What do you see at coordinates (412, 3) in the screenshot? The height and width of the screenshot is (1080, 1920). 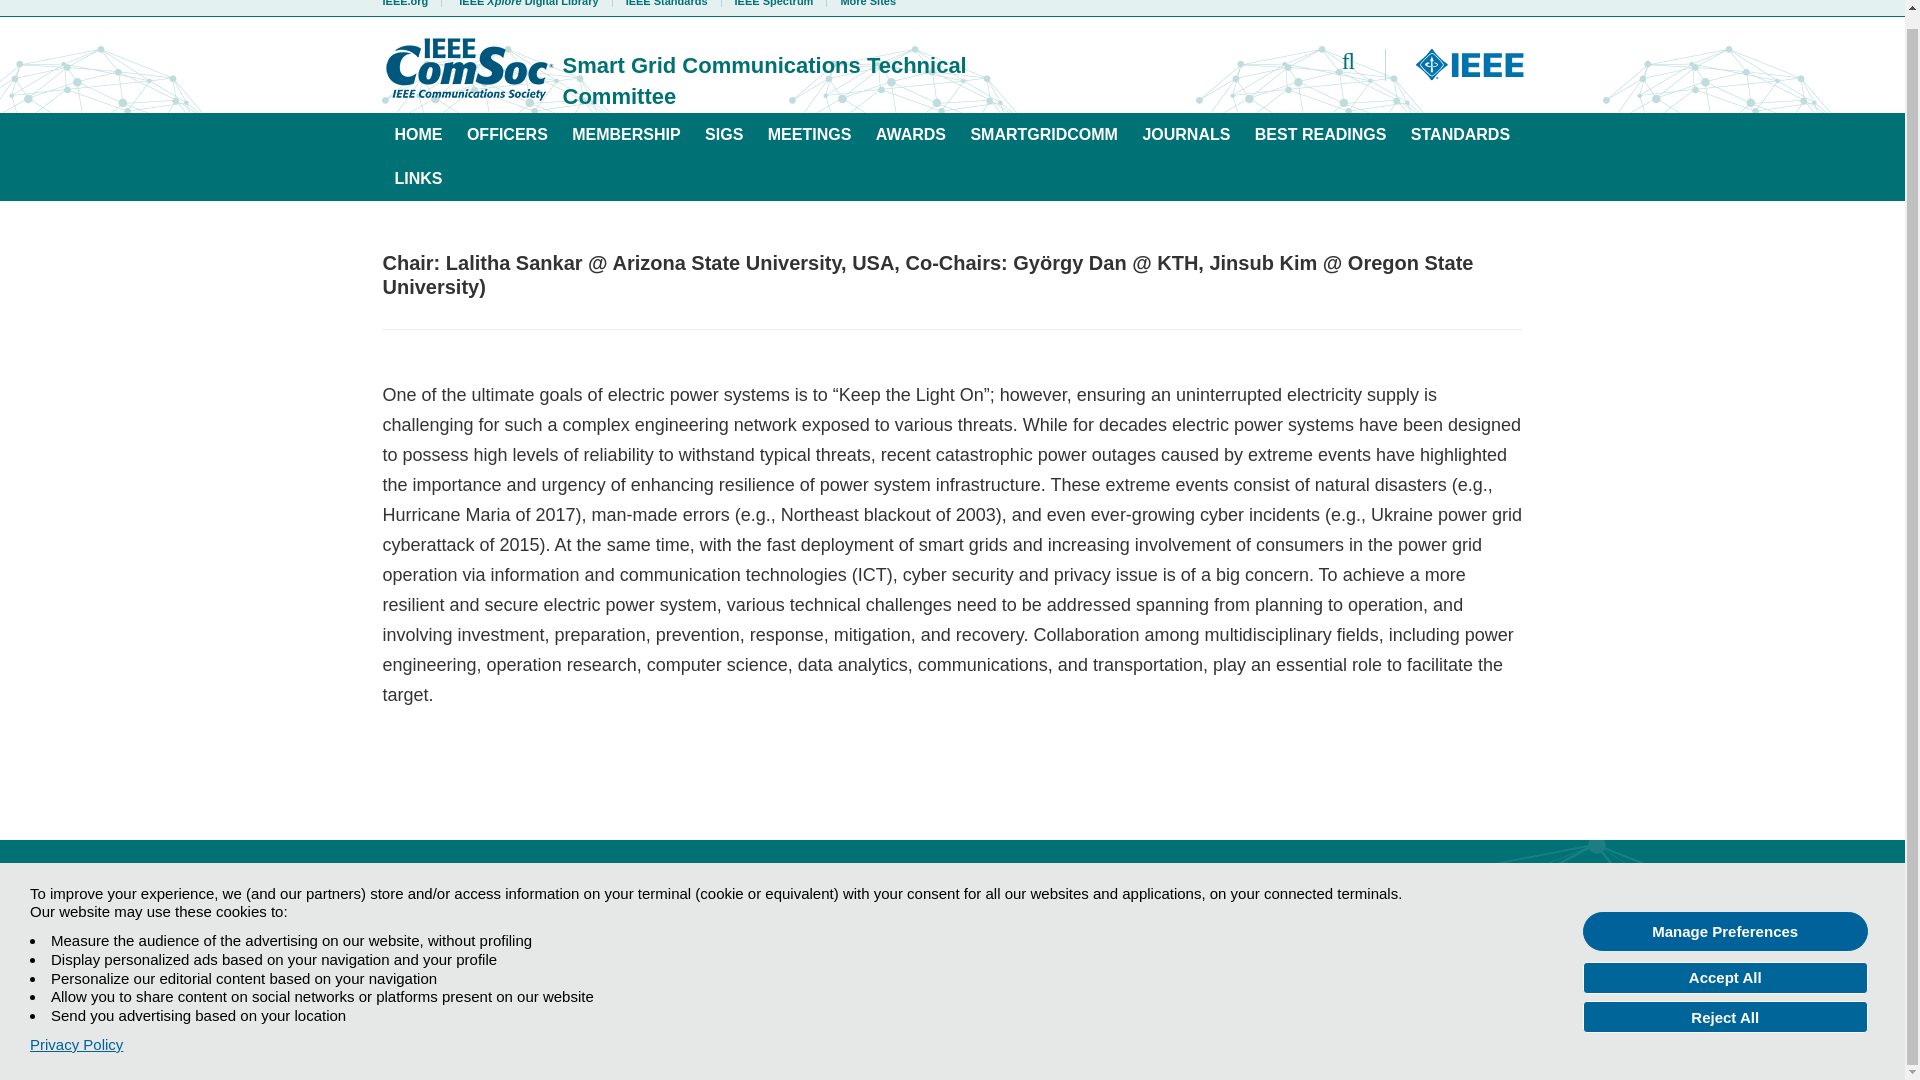 I see `IEEE.org` at bounding box center [412, 3].